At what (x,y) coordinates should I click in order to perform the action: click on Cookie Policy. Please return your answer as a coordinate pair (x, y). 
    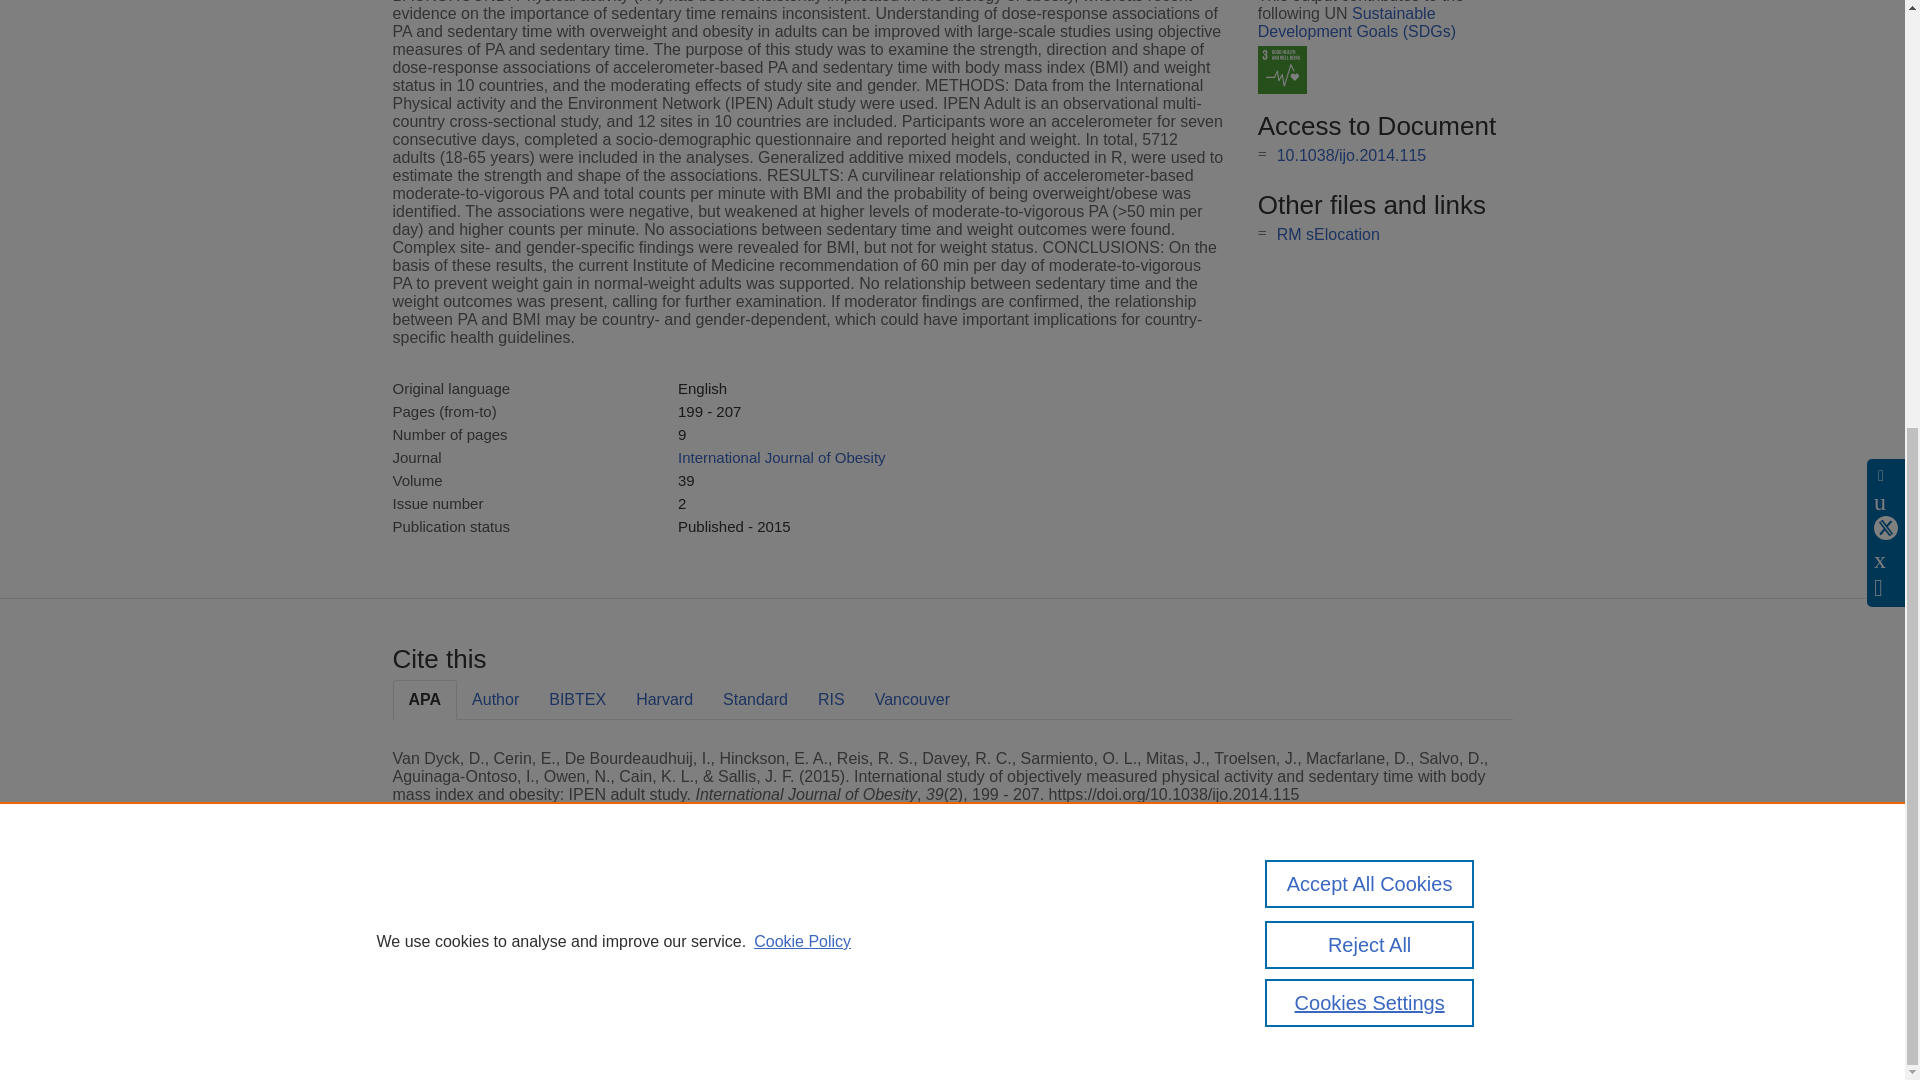
    Looking at the image, I should click on (802, 241).